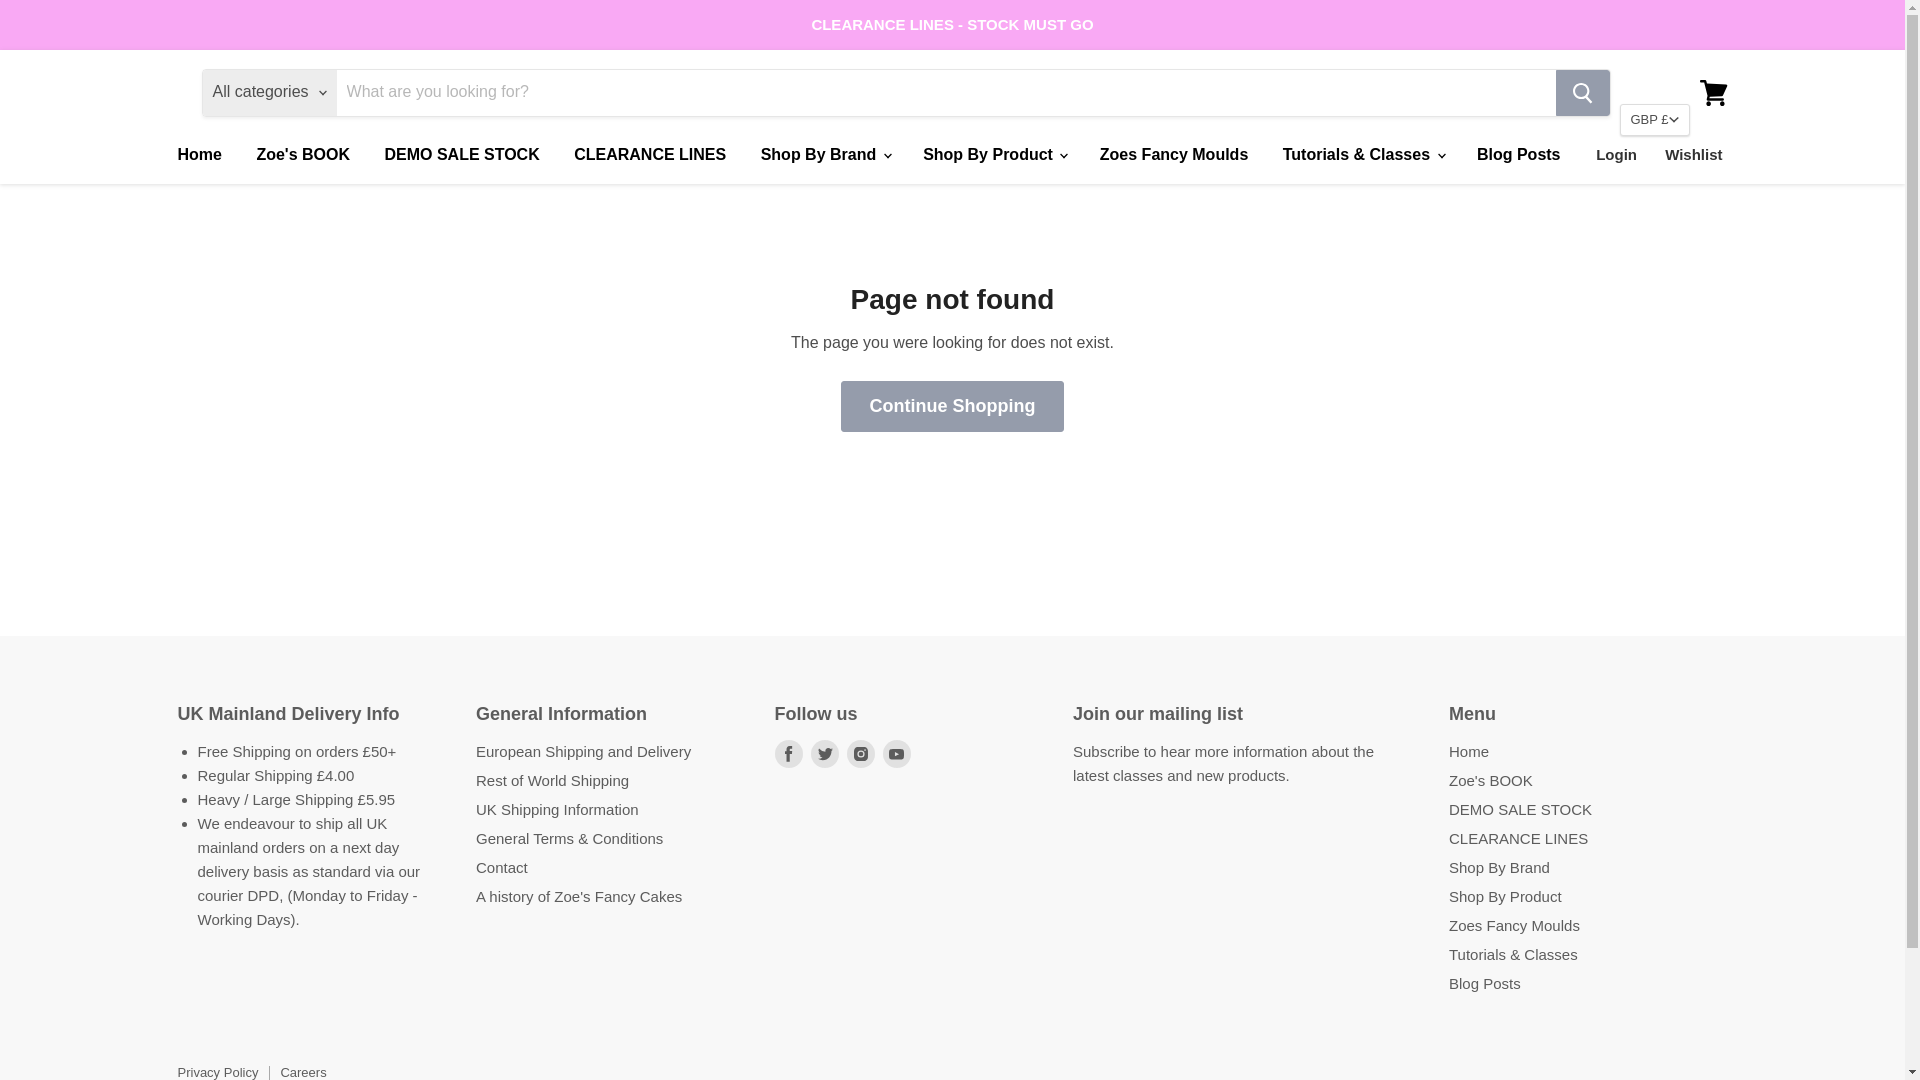 This screenshot has height=1080, width=1920. I want to click on Twitter, so click(824, 753).